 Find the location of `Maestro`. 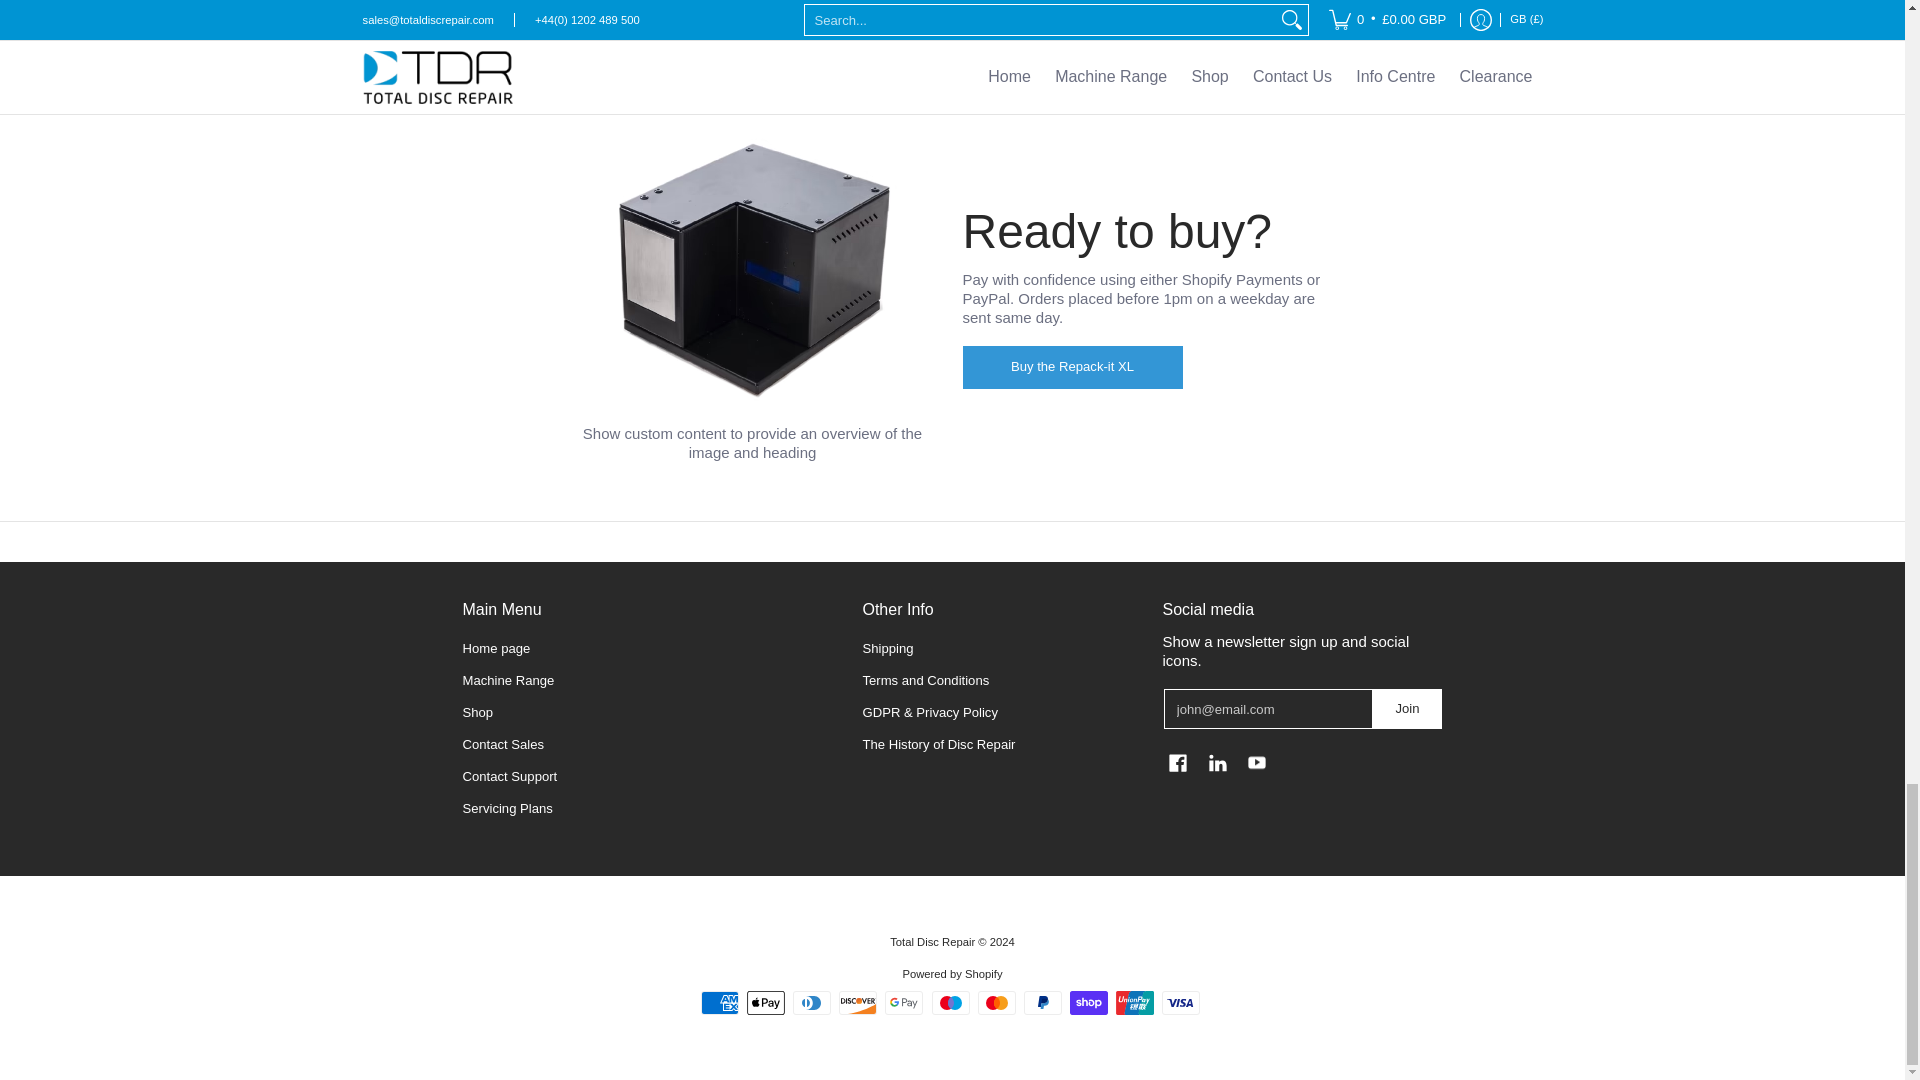

Maestro is located at coordinates (950, 1003).